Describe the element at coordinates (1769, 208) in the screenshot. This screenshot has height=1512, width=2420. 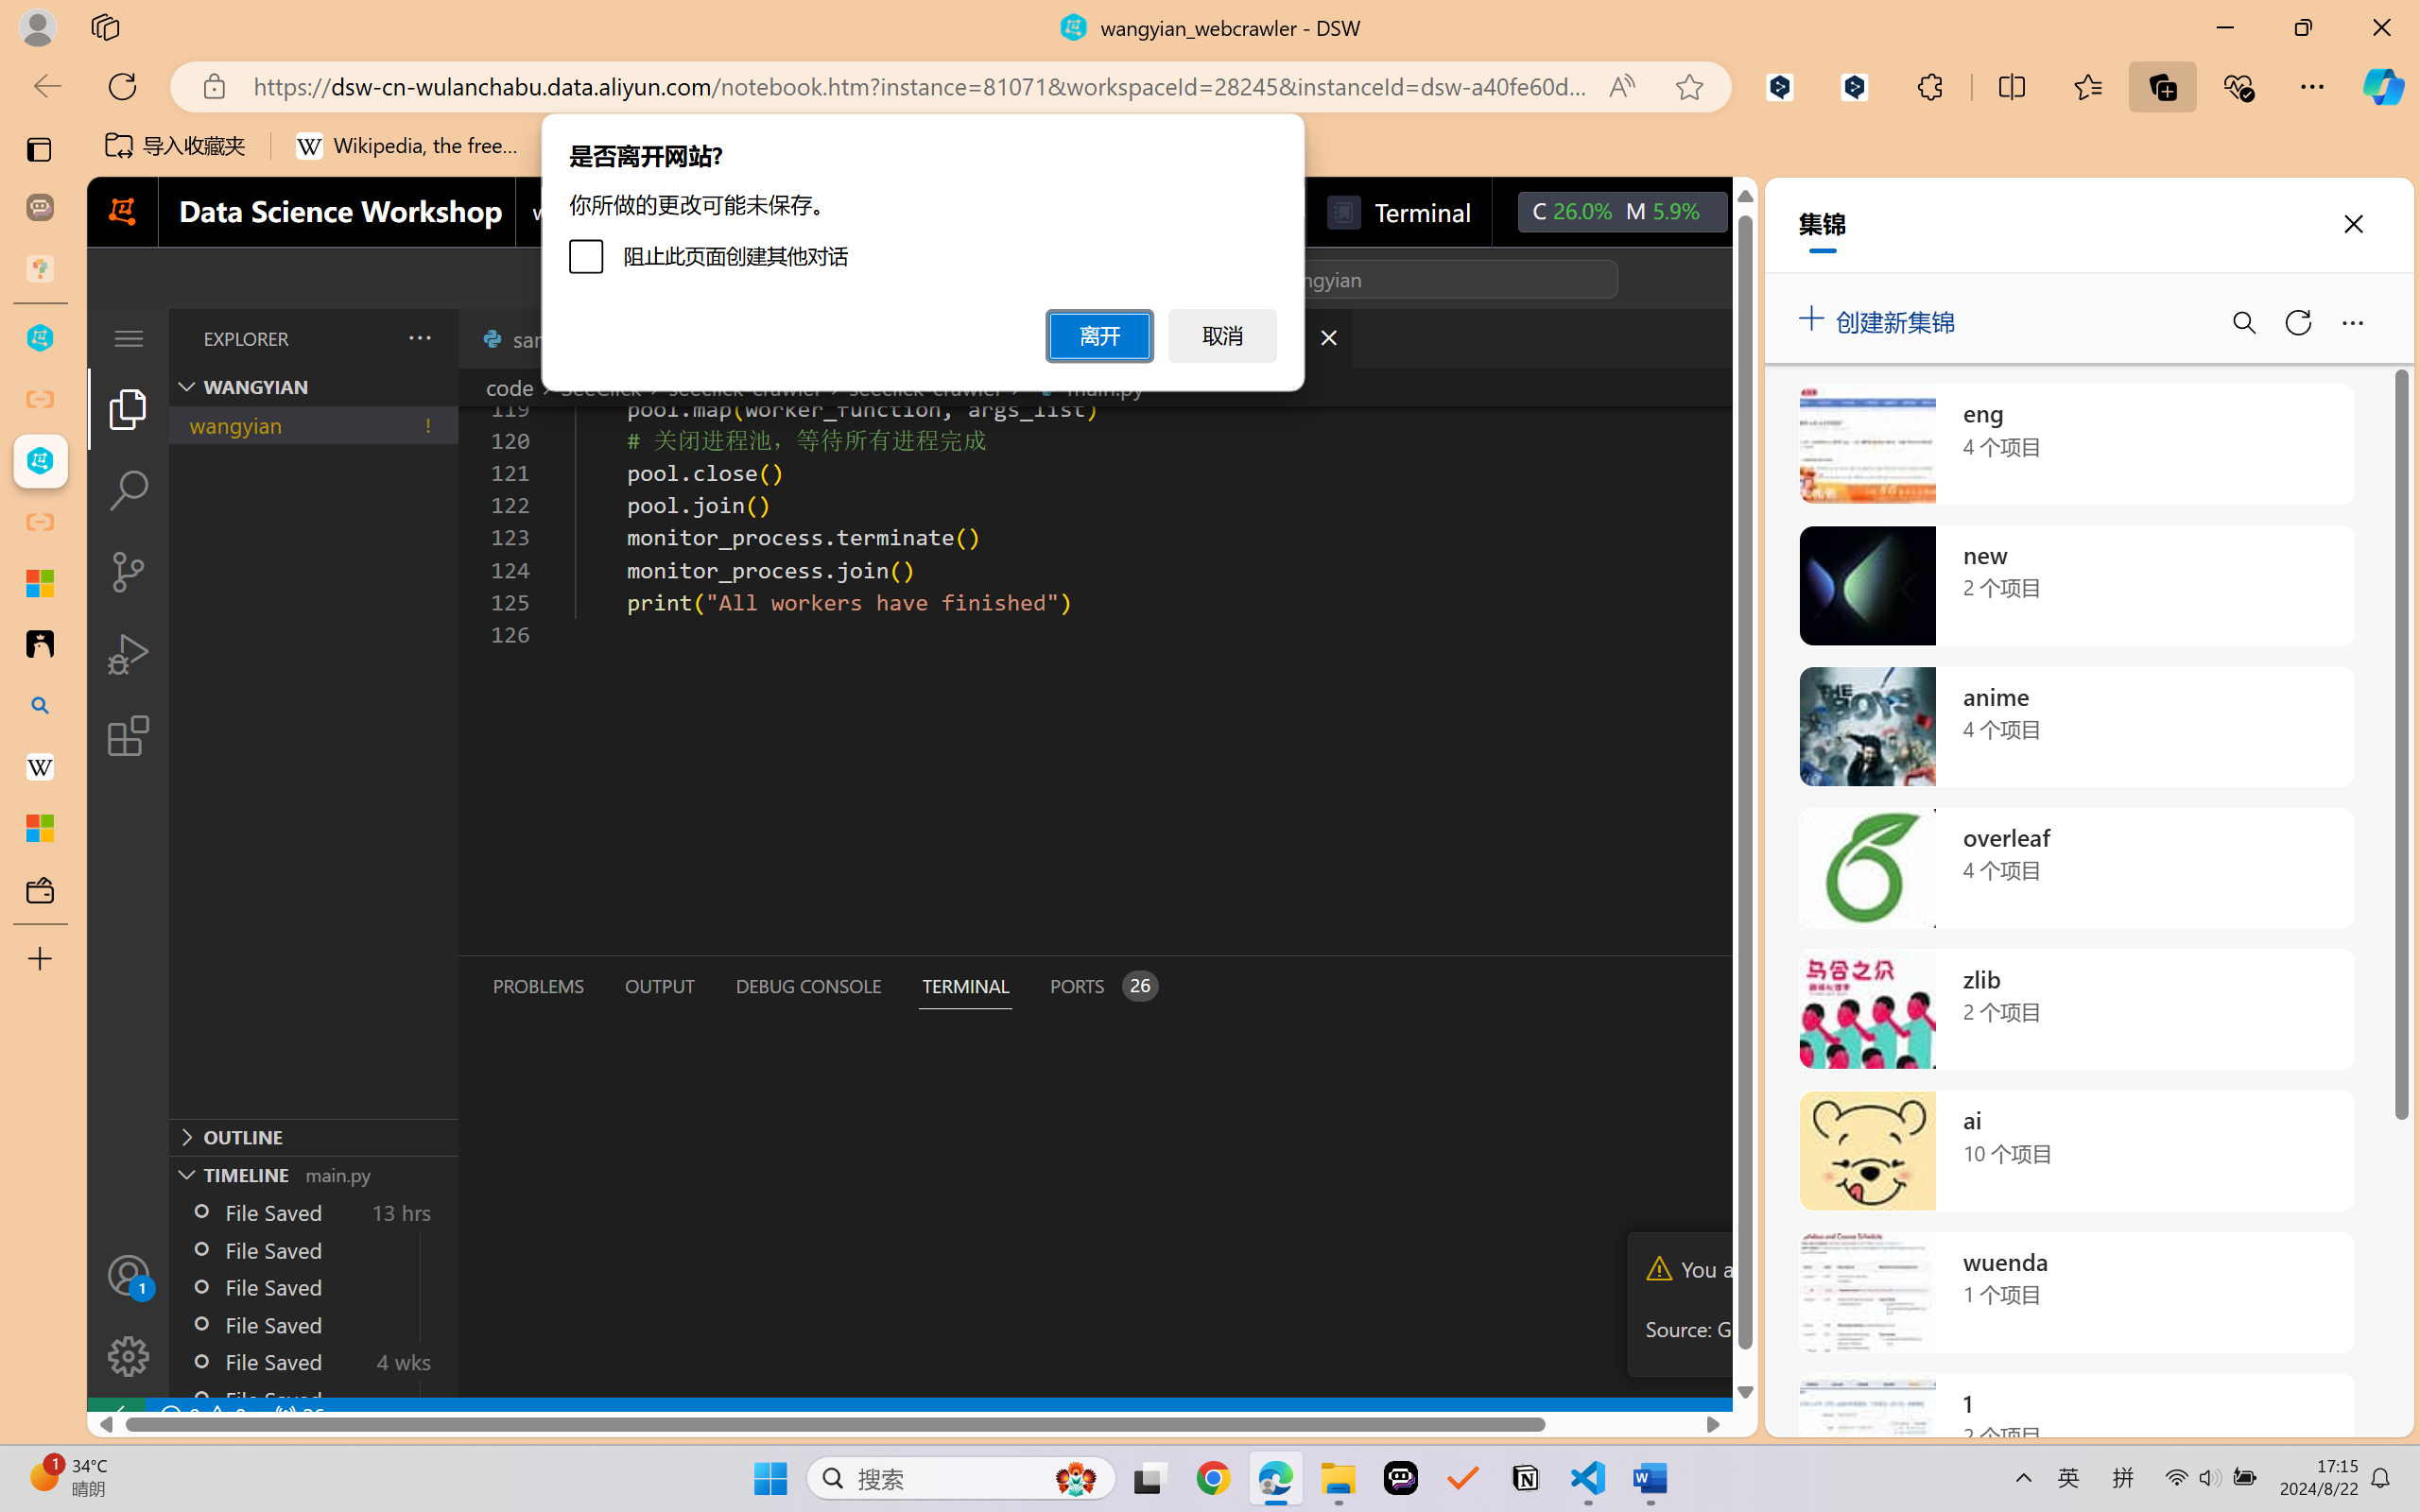
I see `icon` at that location.